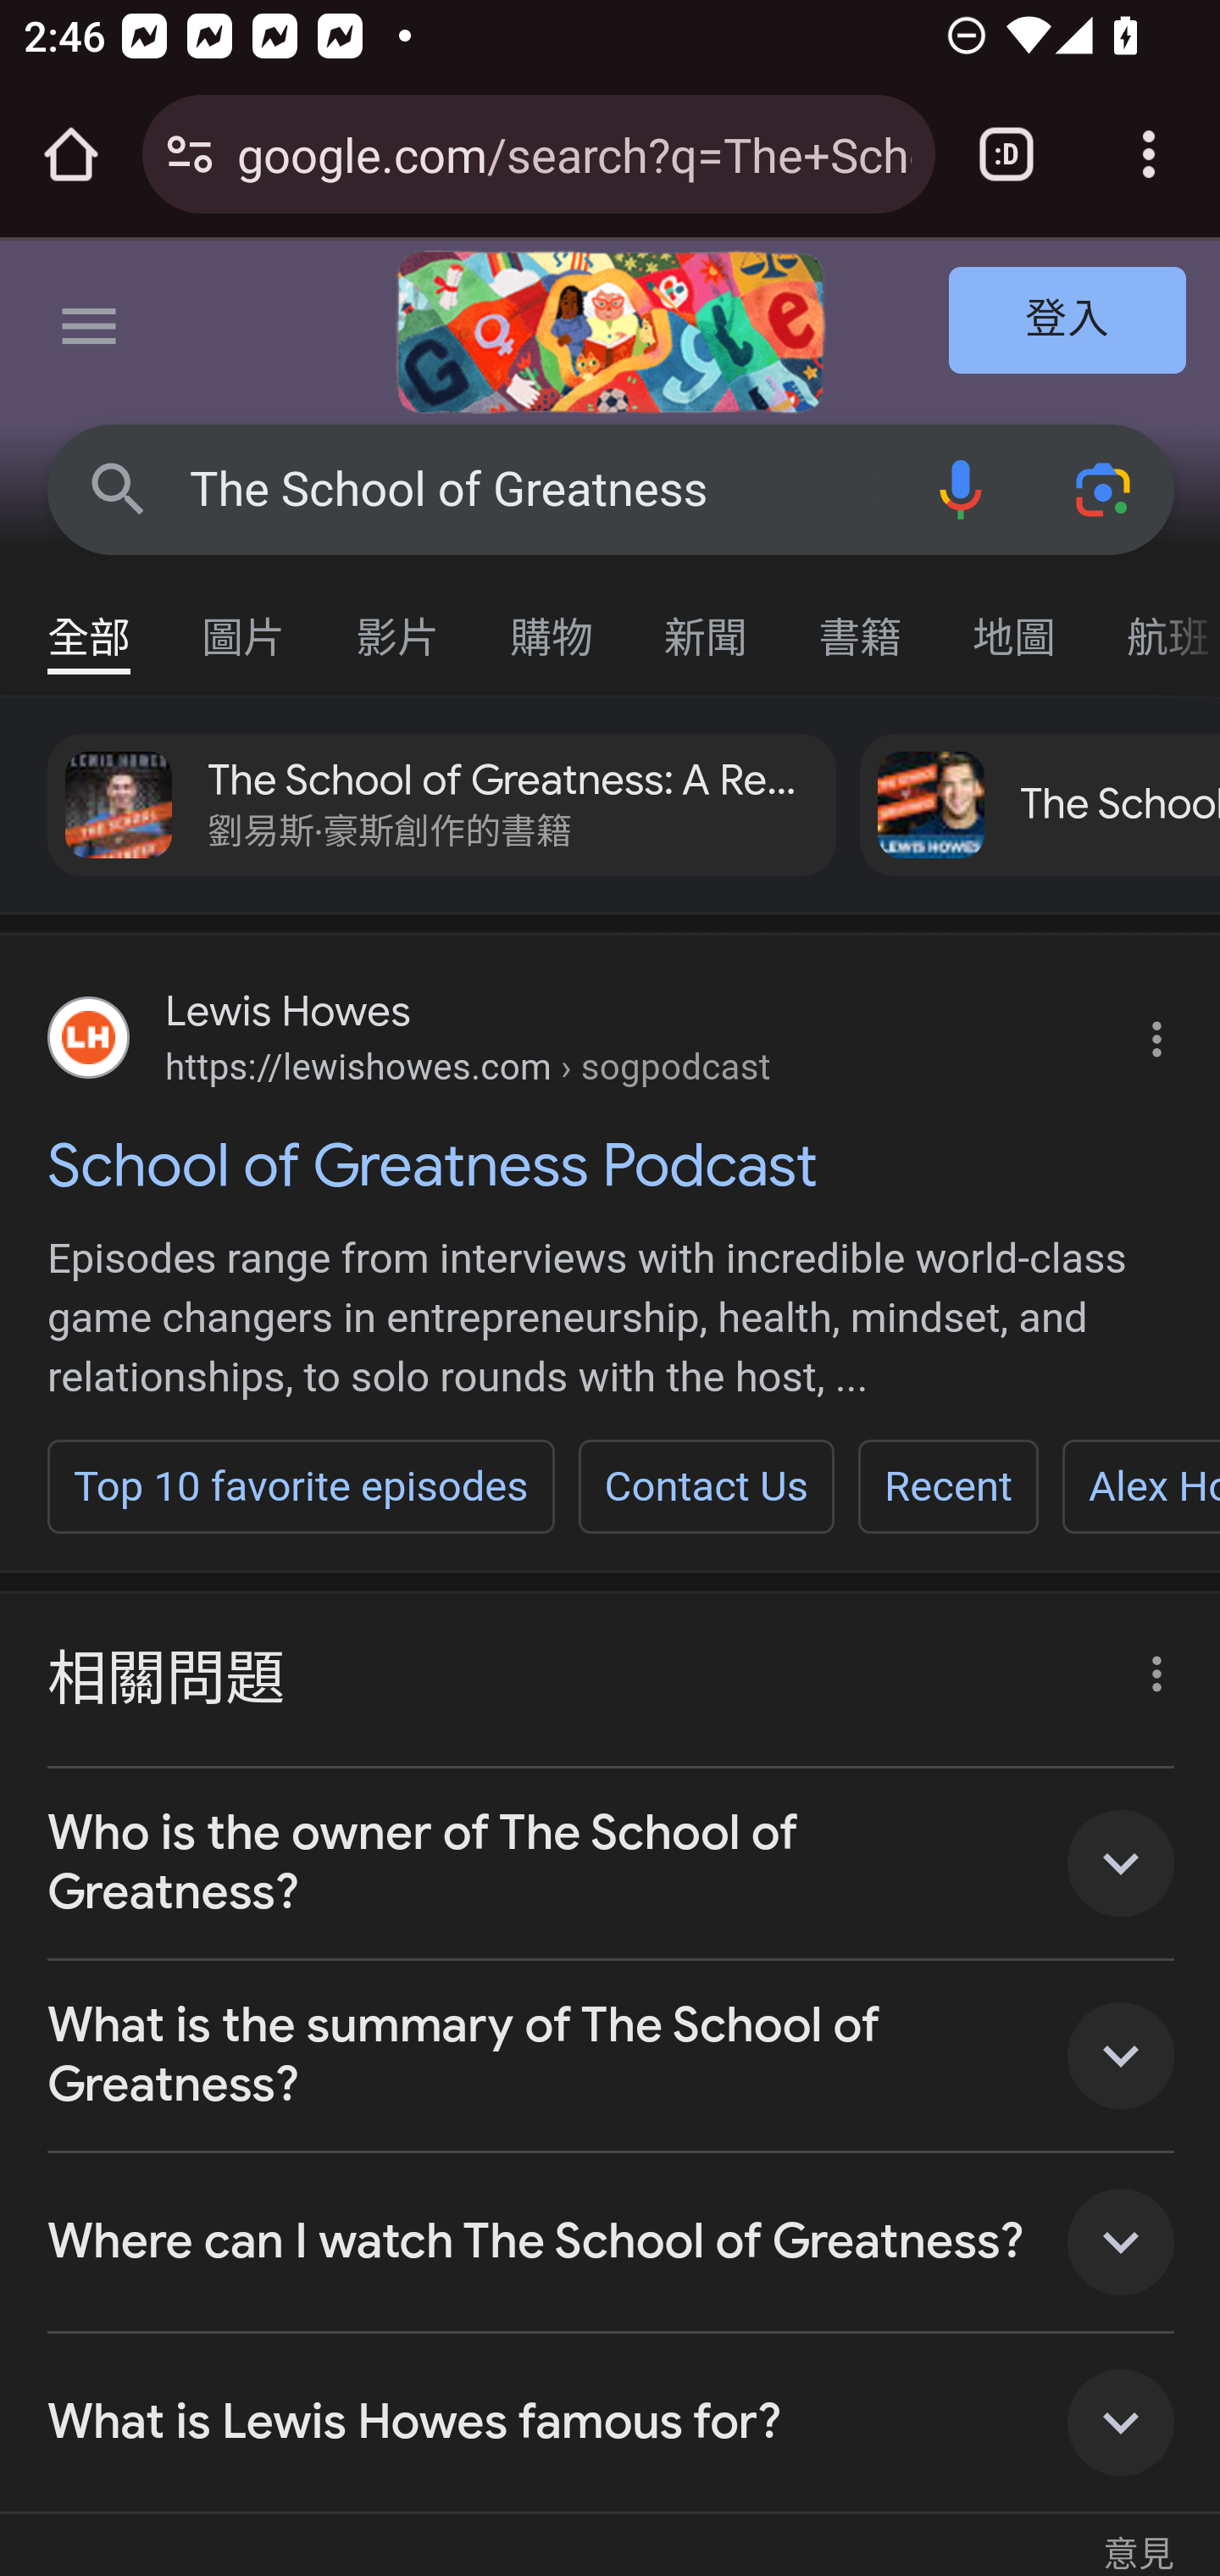  Describe the element at coordinates (90, 332) in the screenshot. I see `主選單` at that location.